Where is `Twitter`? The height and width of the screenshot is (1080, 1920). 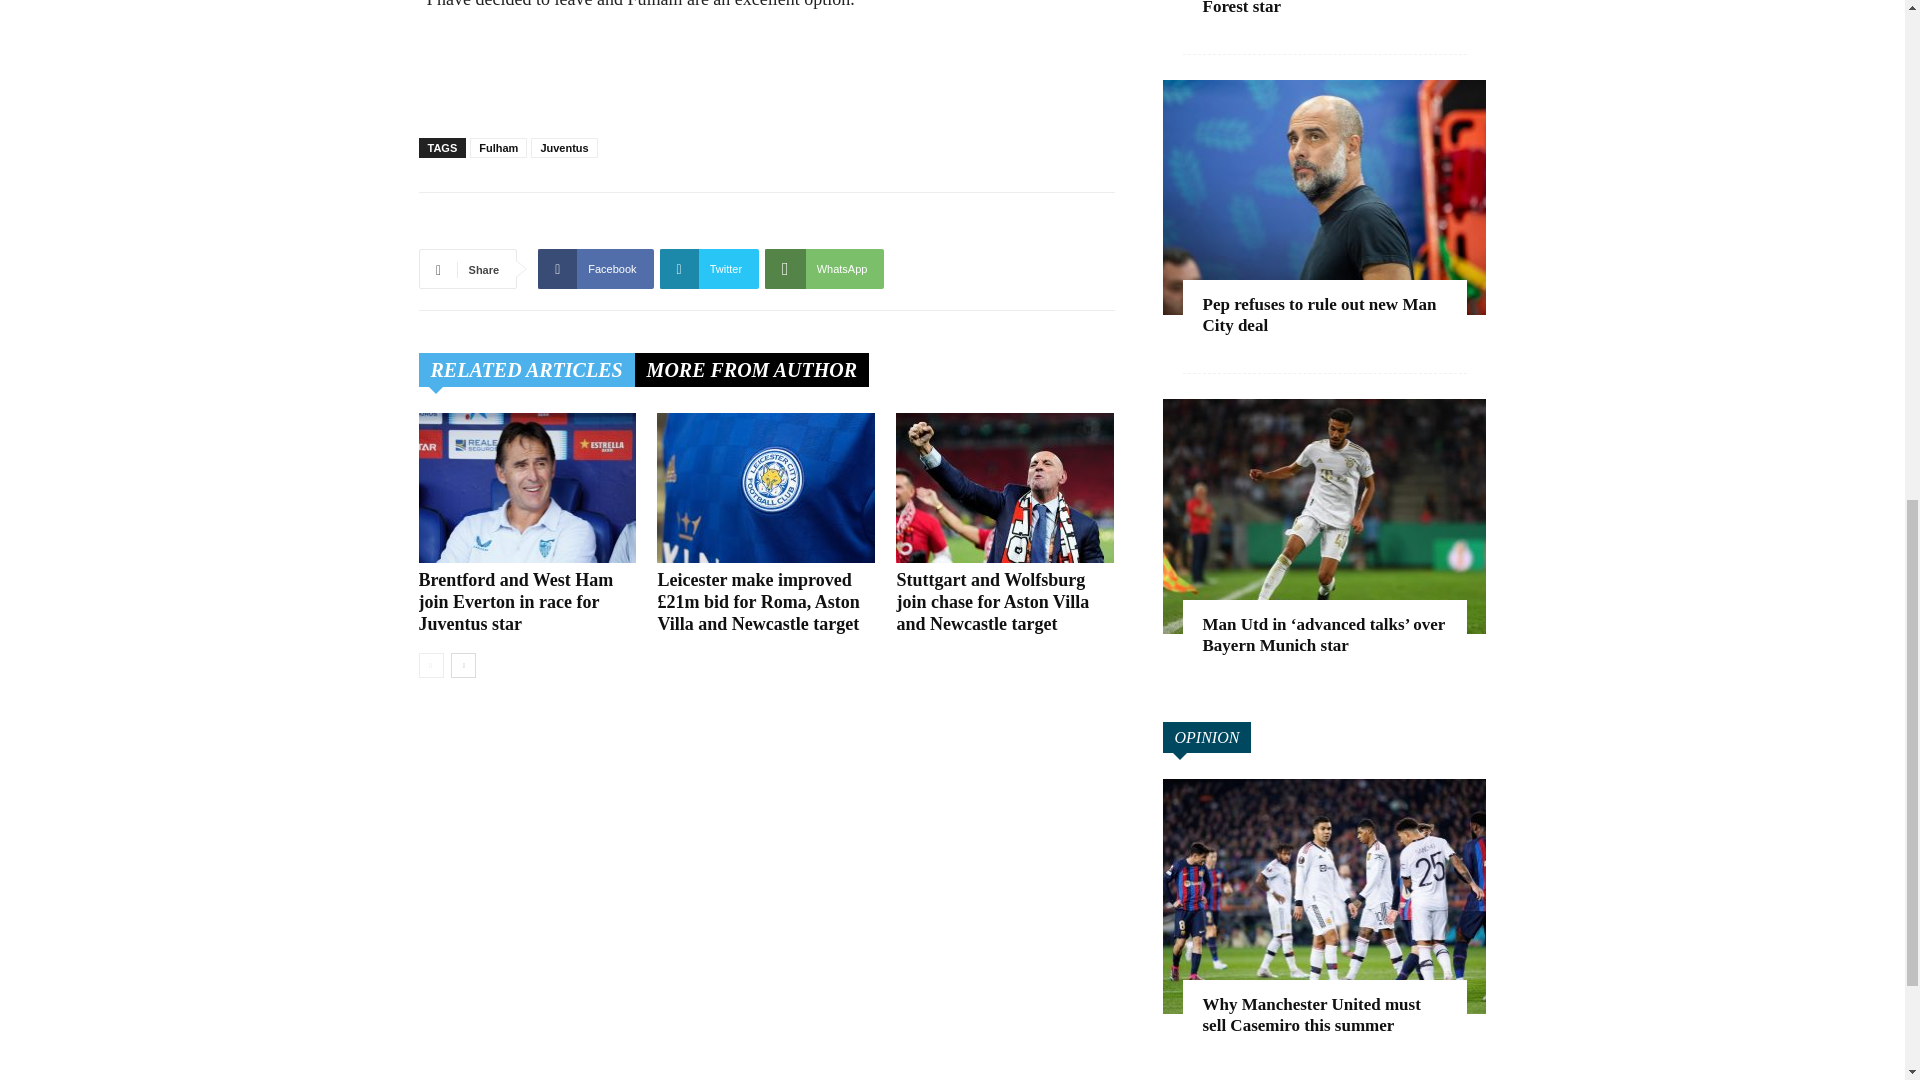
Twitter is located at coordinates (710, 269).